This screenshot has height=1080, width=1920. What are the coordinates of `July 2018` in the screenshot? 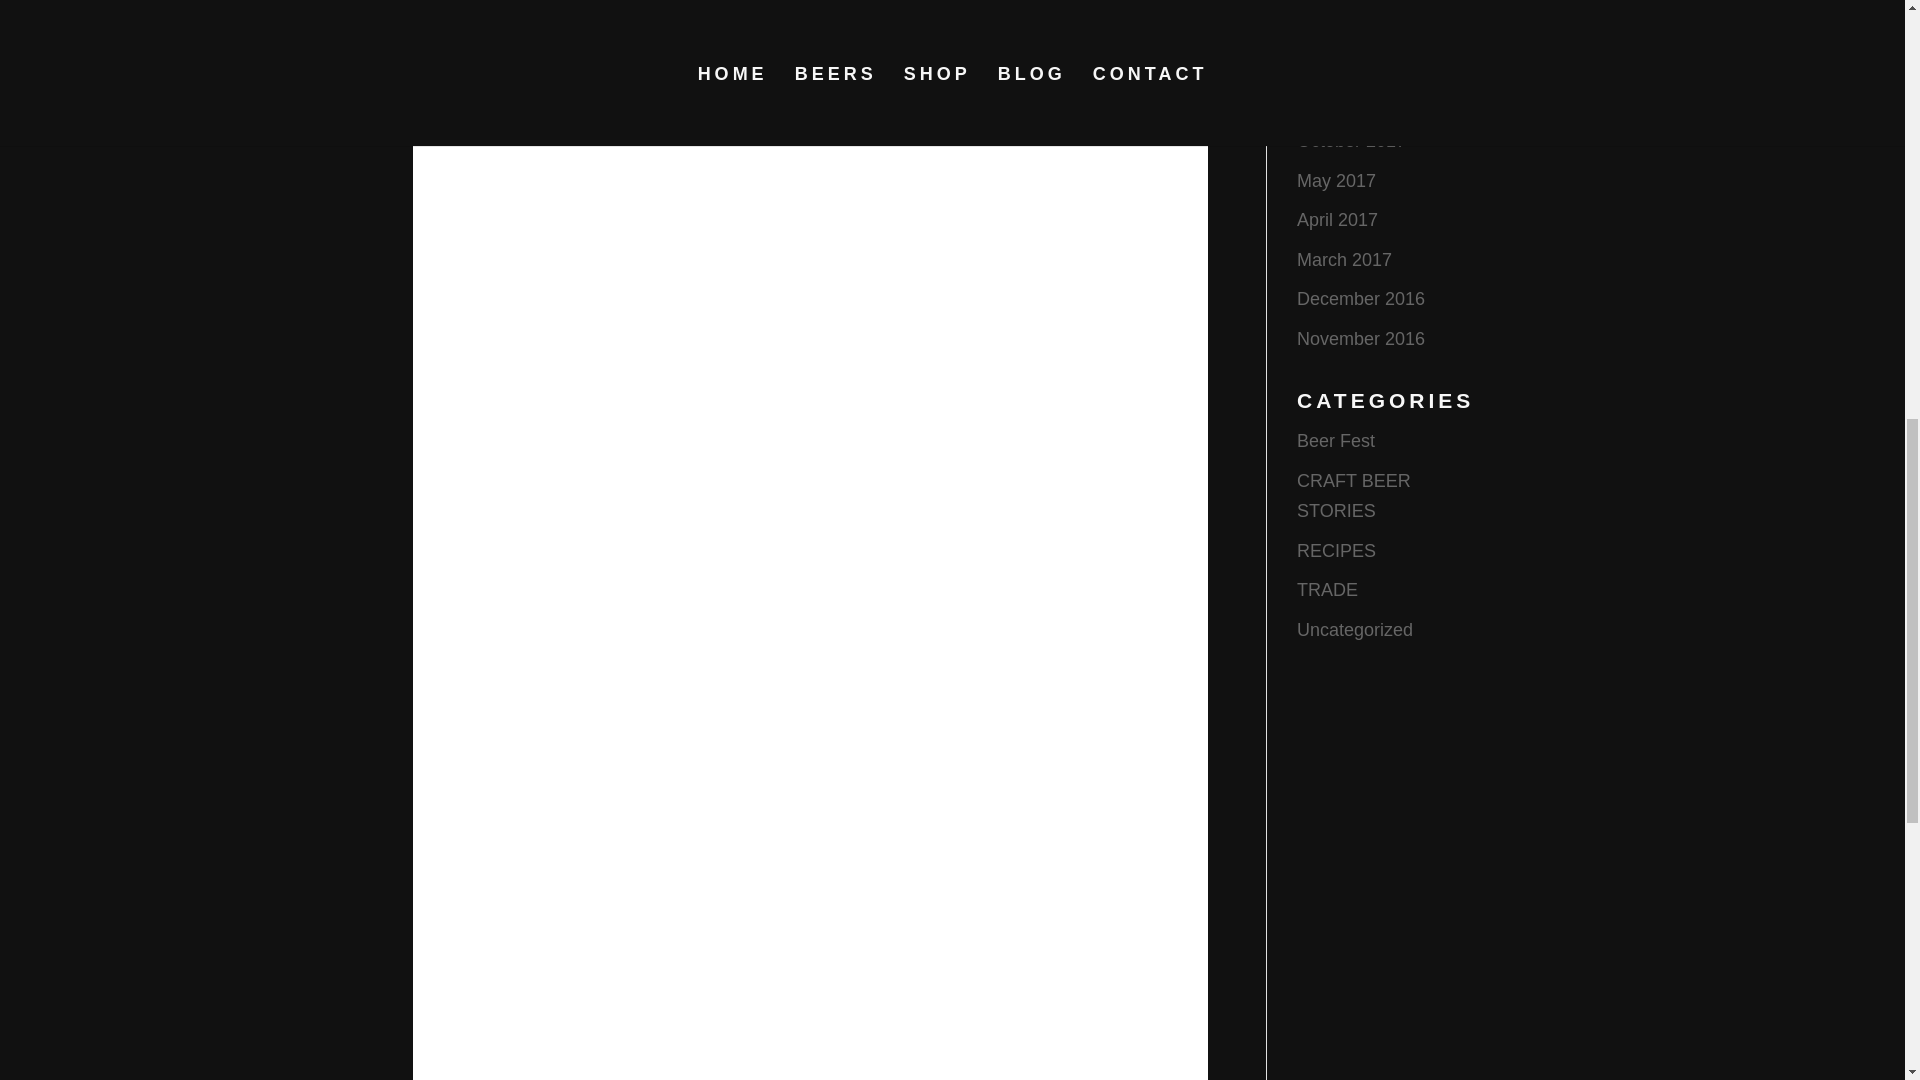 It's located at (1336, 22).